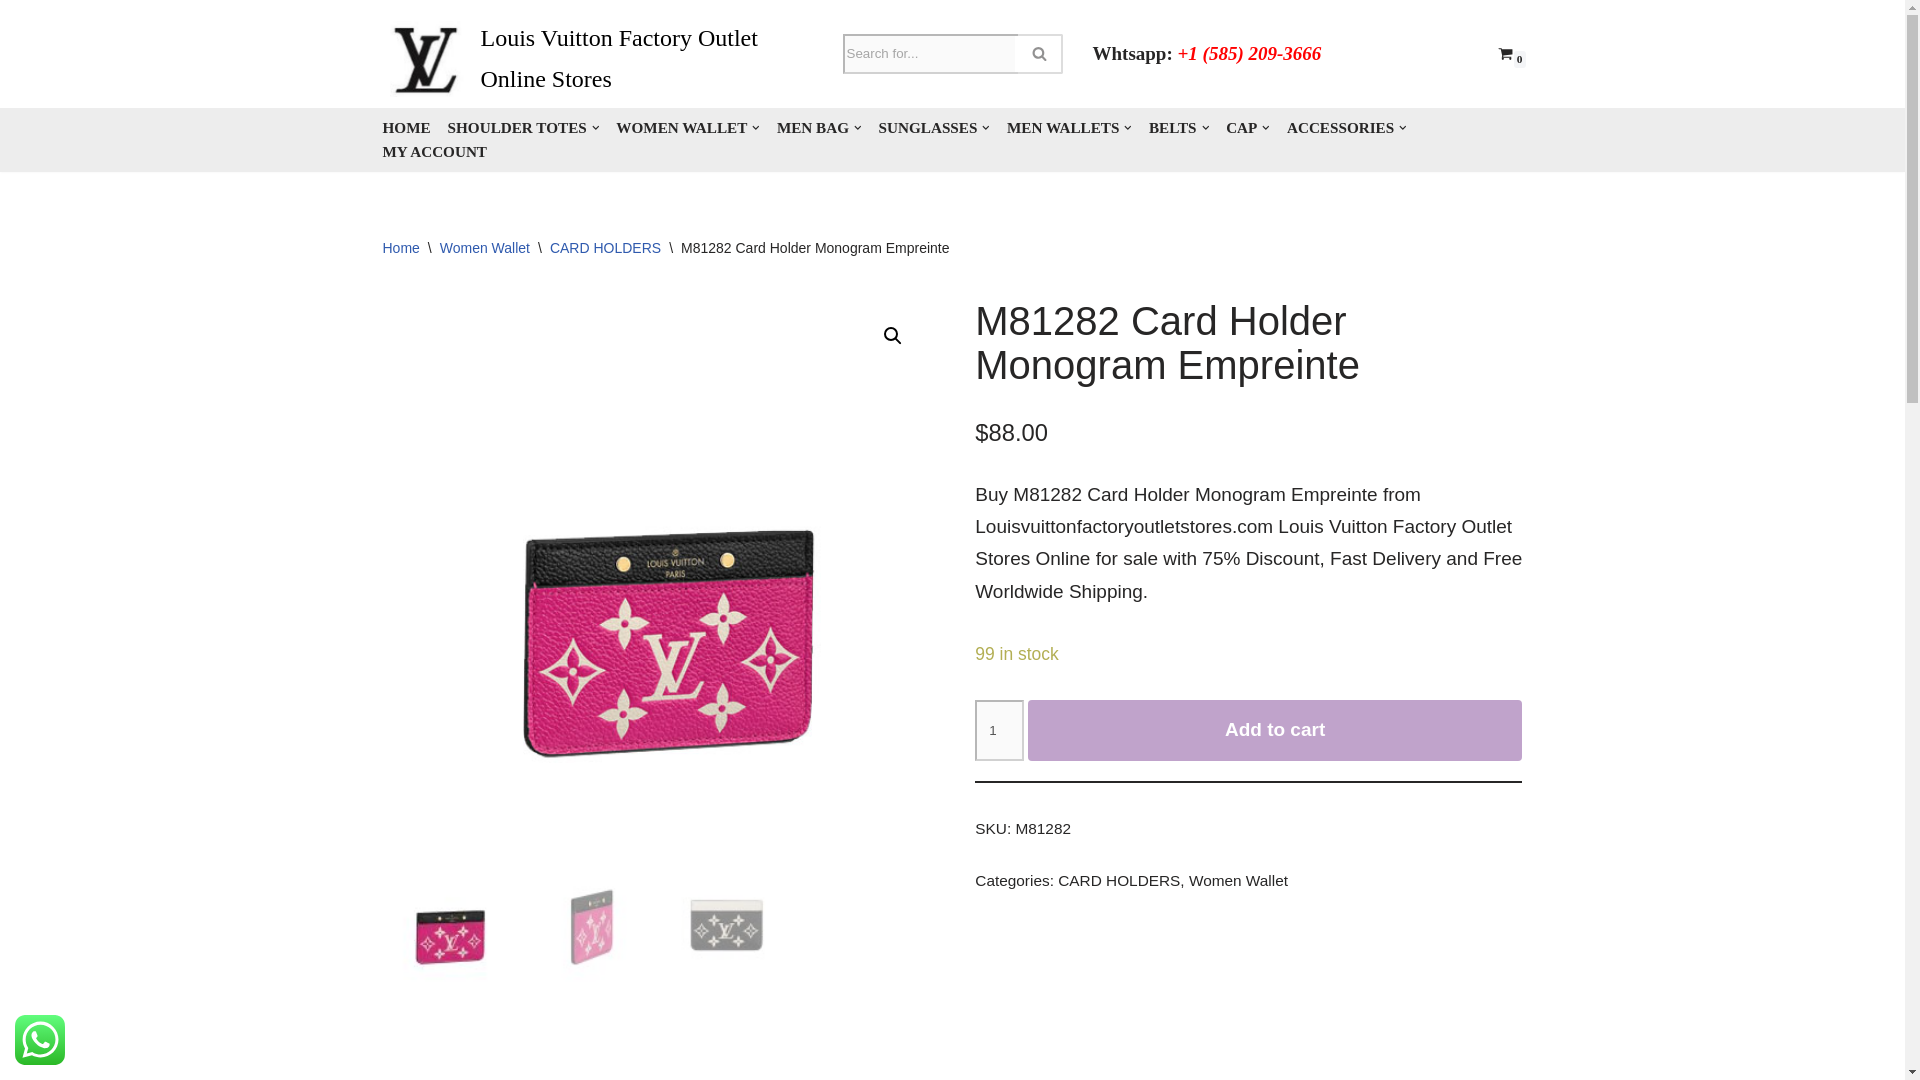 This screenshot has width=1920, height=1080. I want to click on MEN BAG, so click(820, 128).